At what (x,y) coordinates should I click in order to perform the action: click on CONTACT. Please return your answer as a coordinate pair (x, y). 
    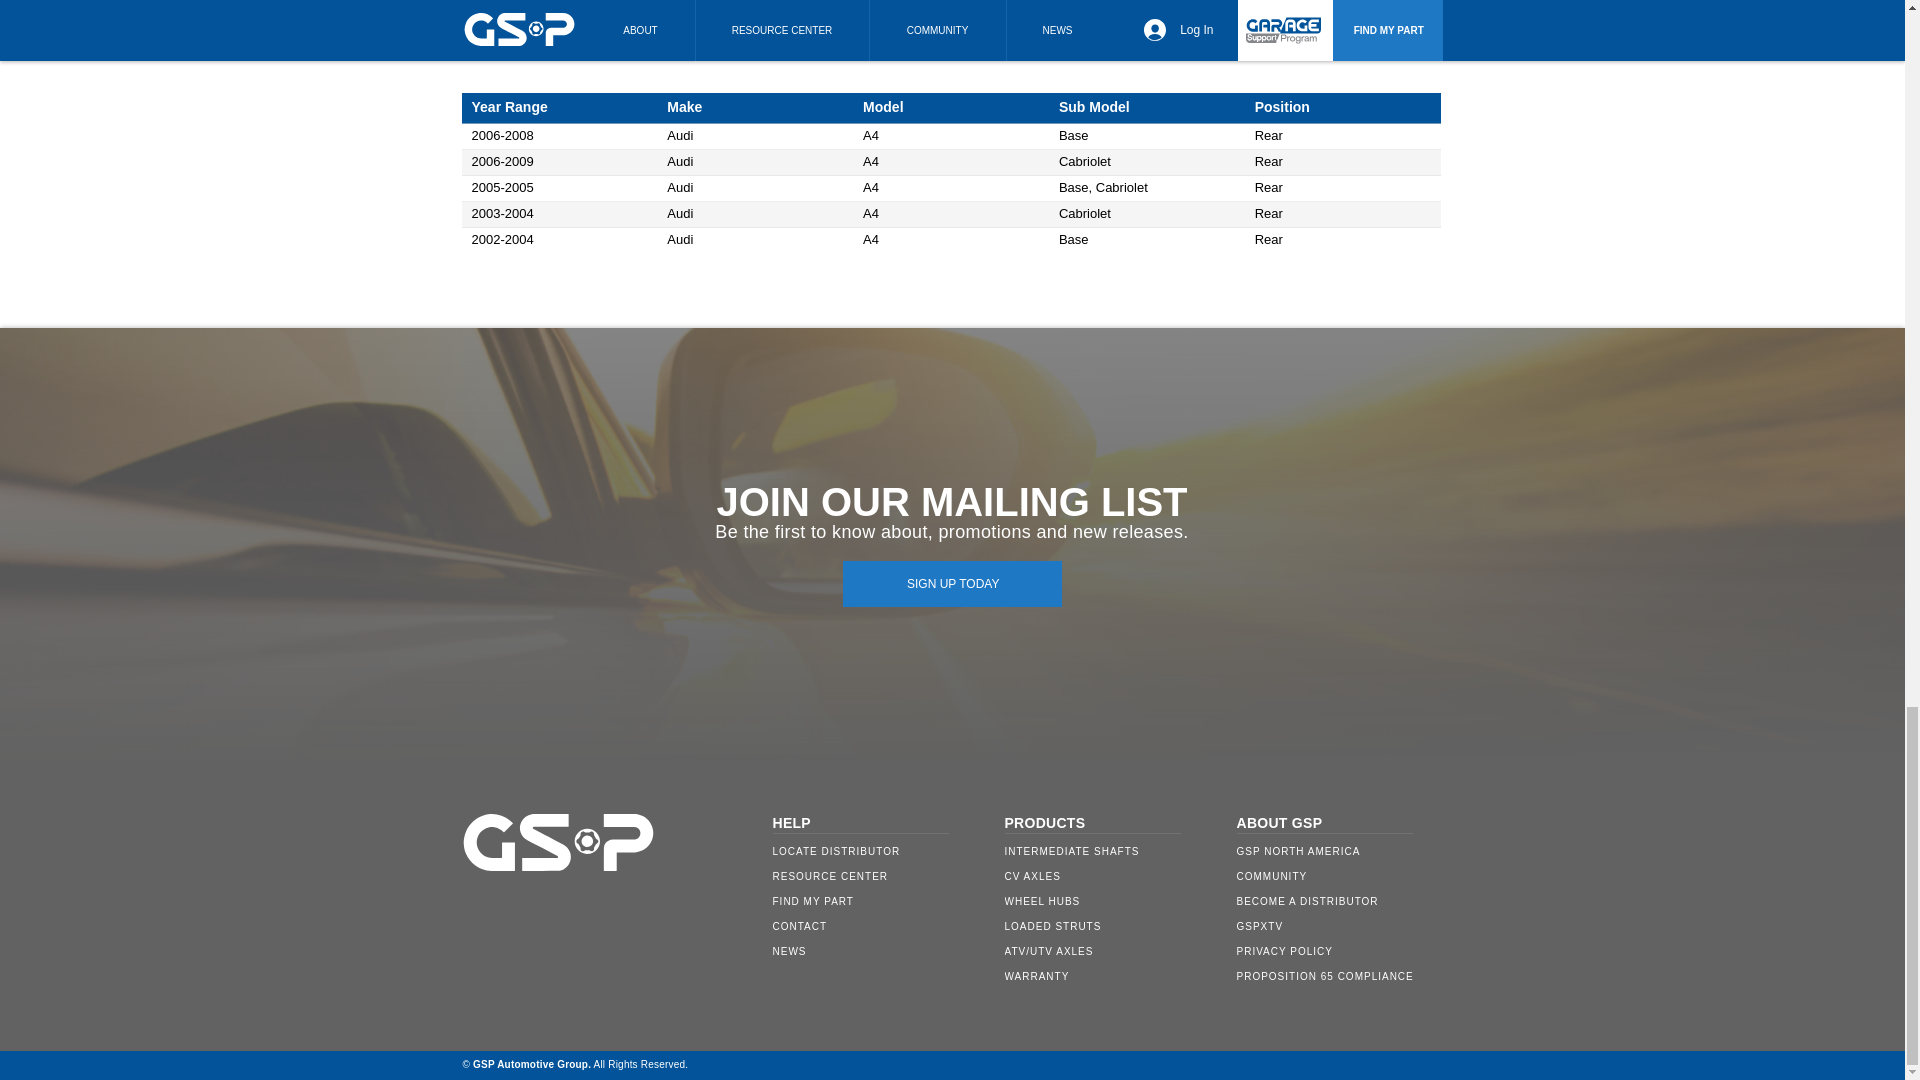
    Looking at the image, I should click on (874, 926).